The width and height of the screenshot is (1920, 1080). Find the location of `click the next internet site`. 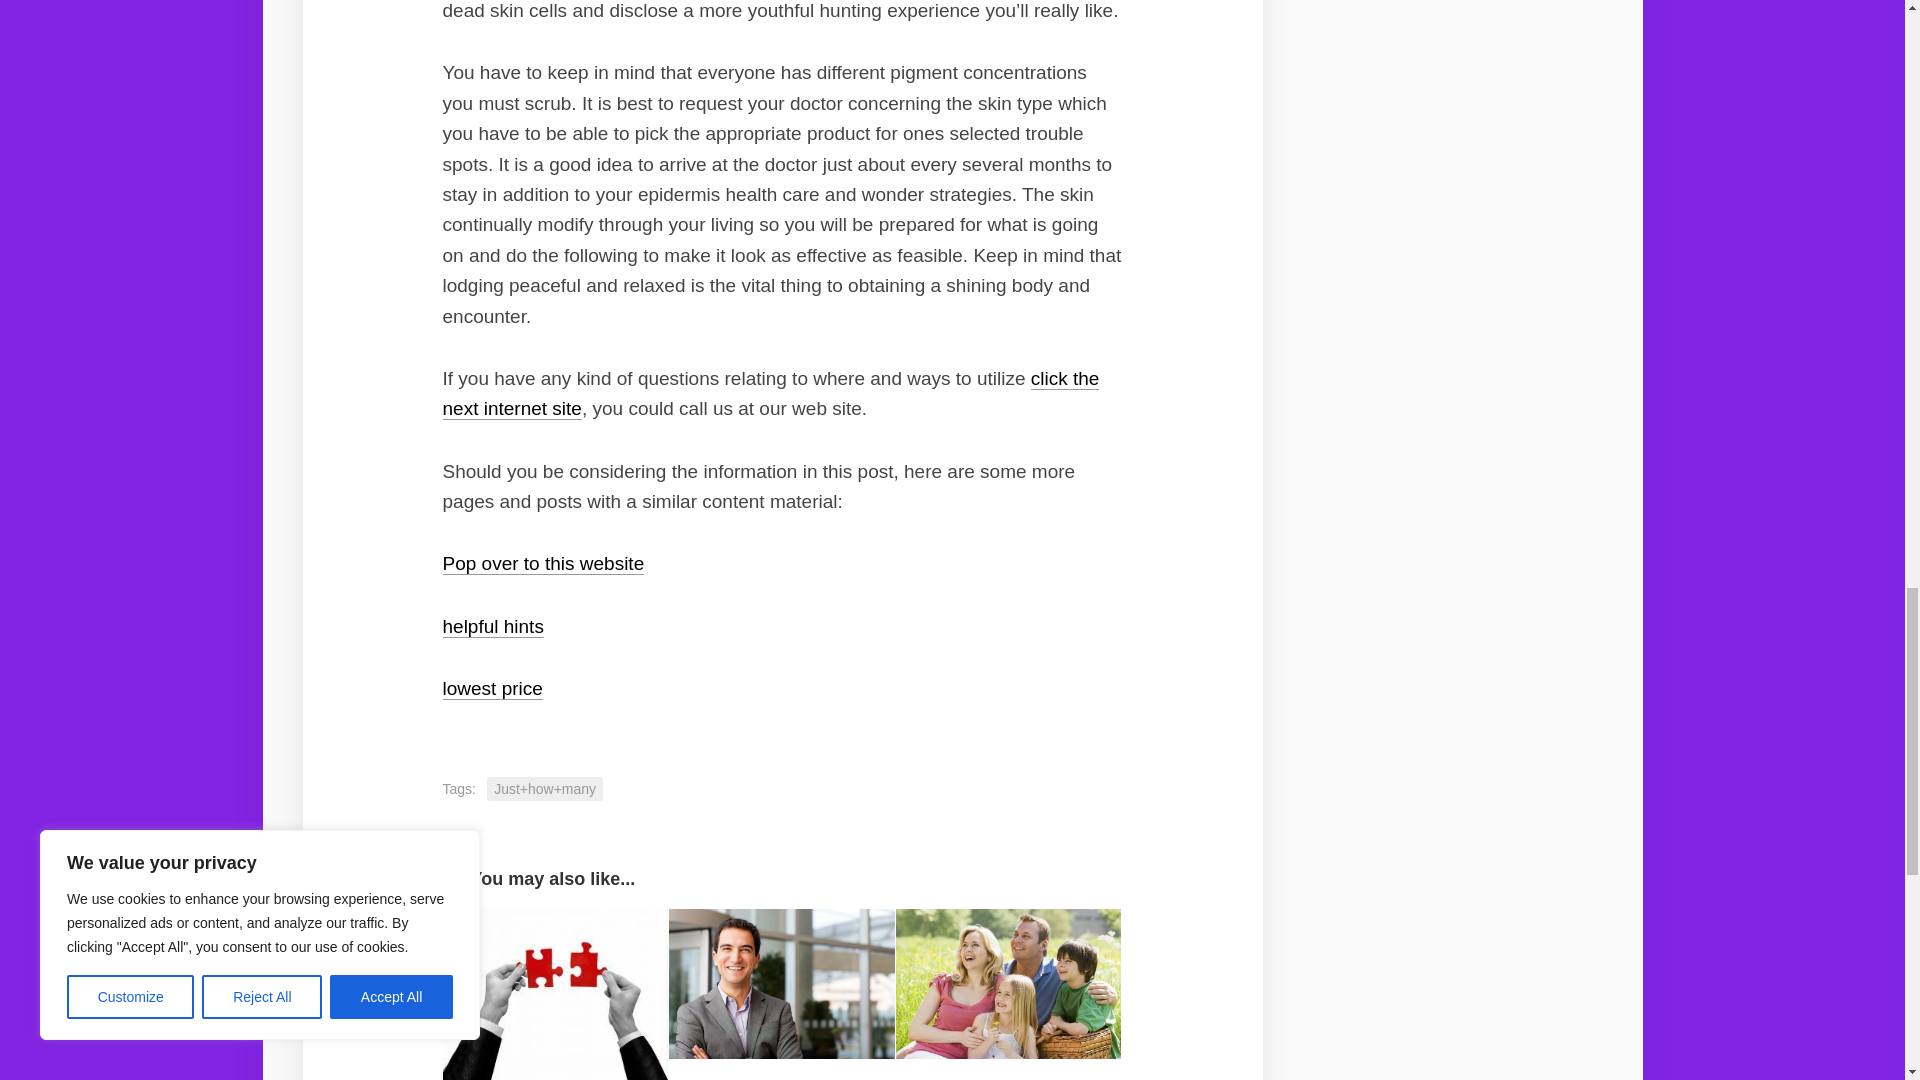

click the next internet site is located at coordinates (770, 394).